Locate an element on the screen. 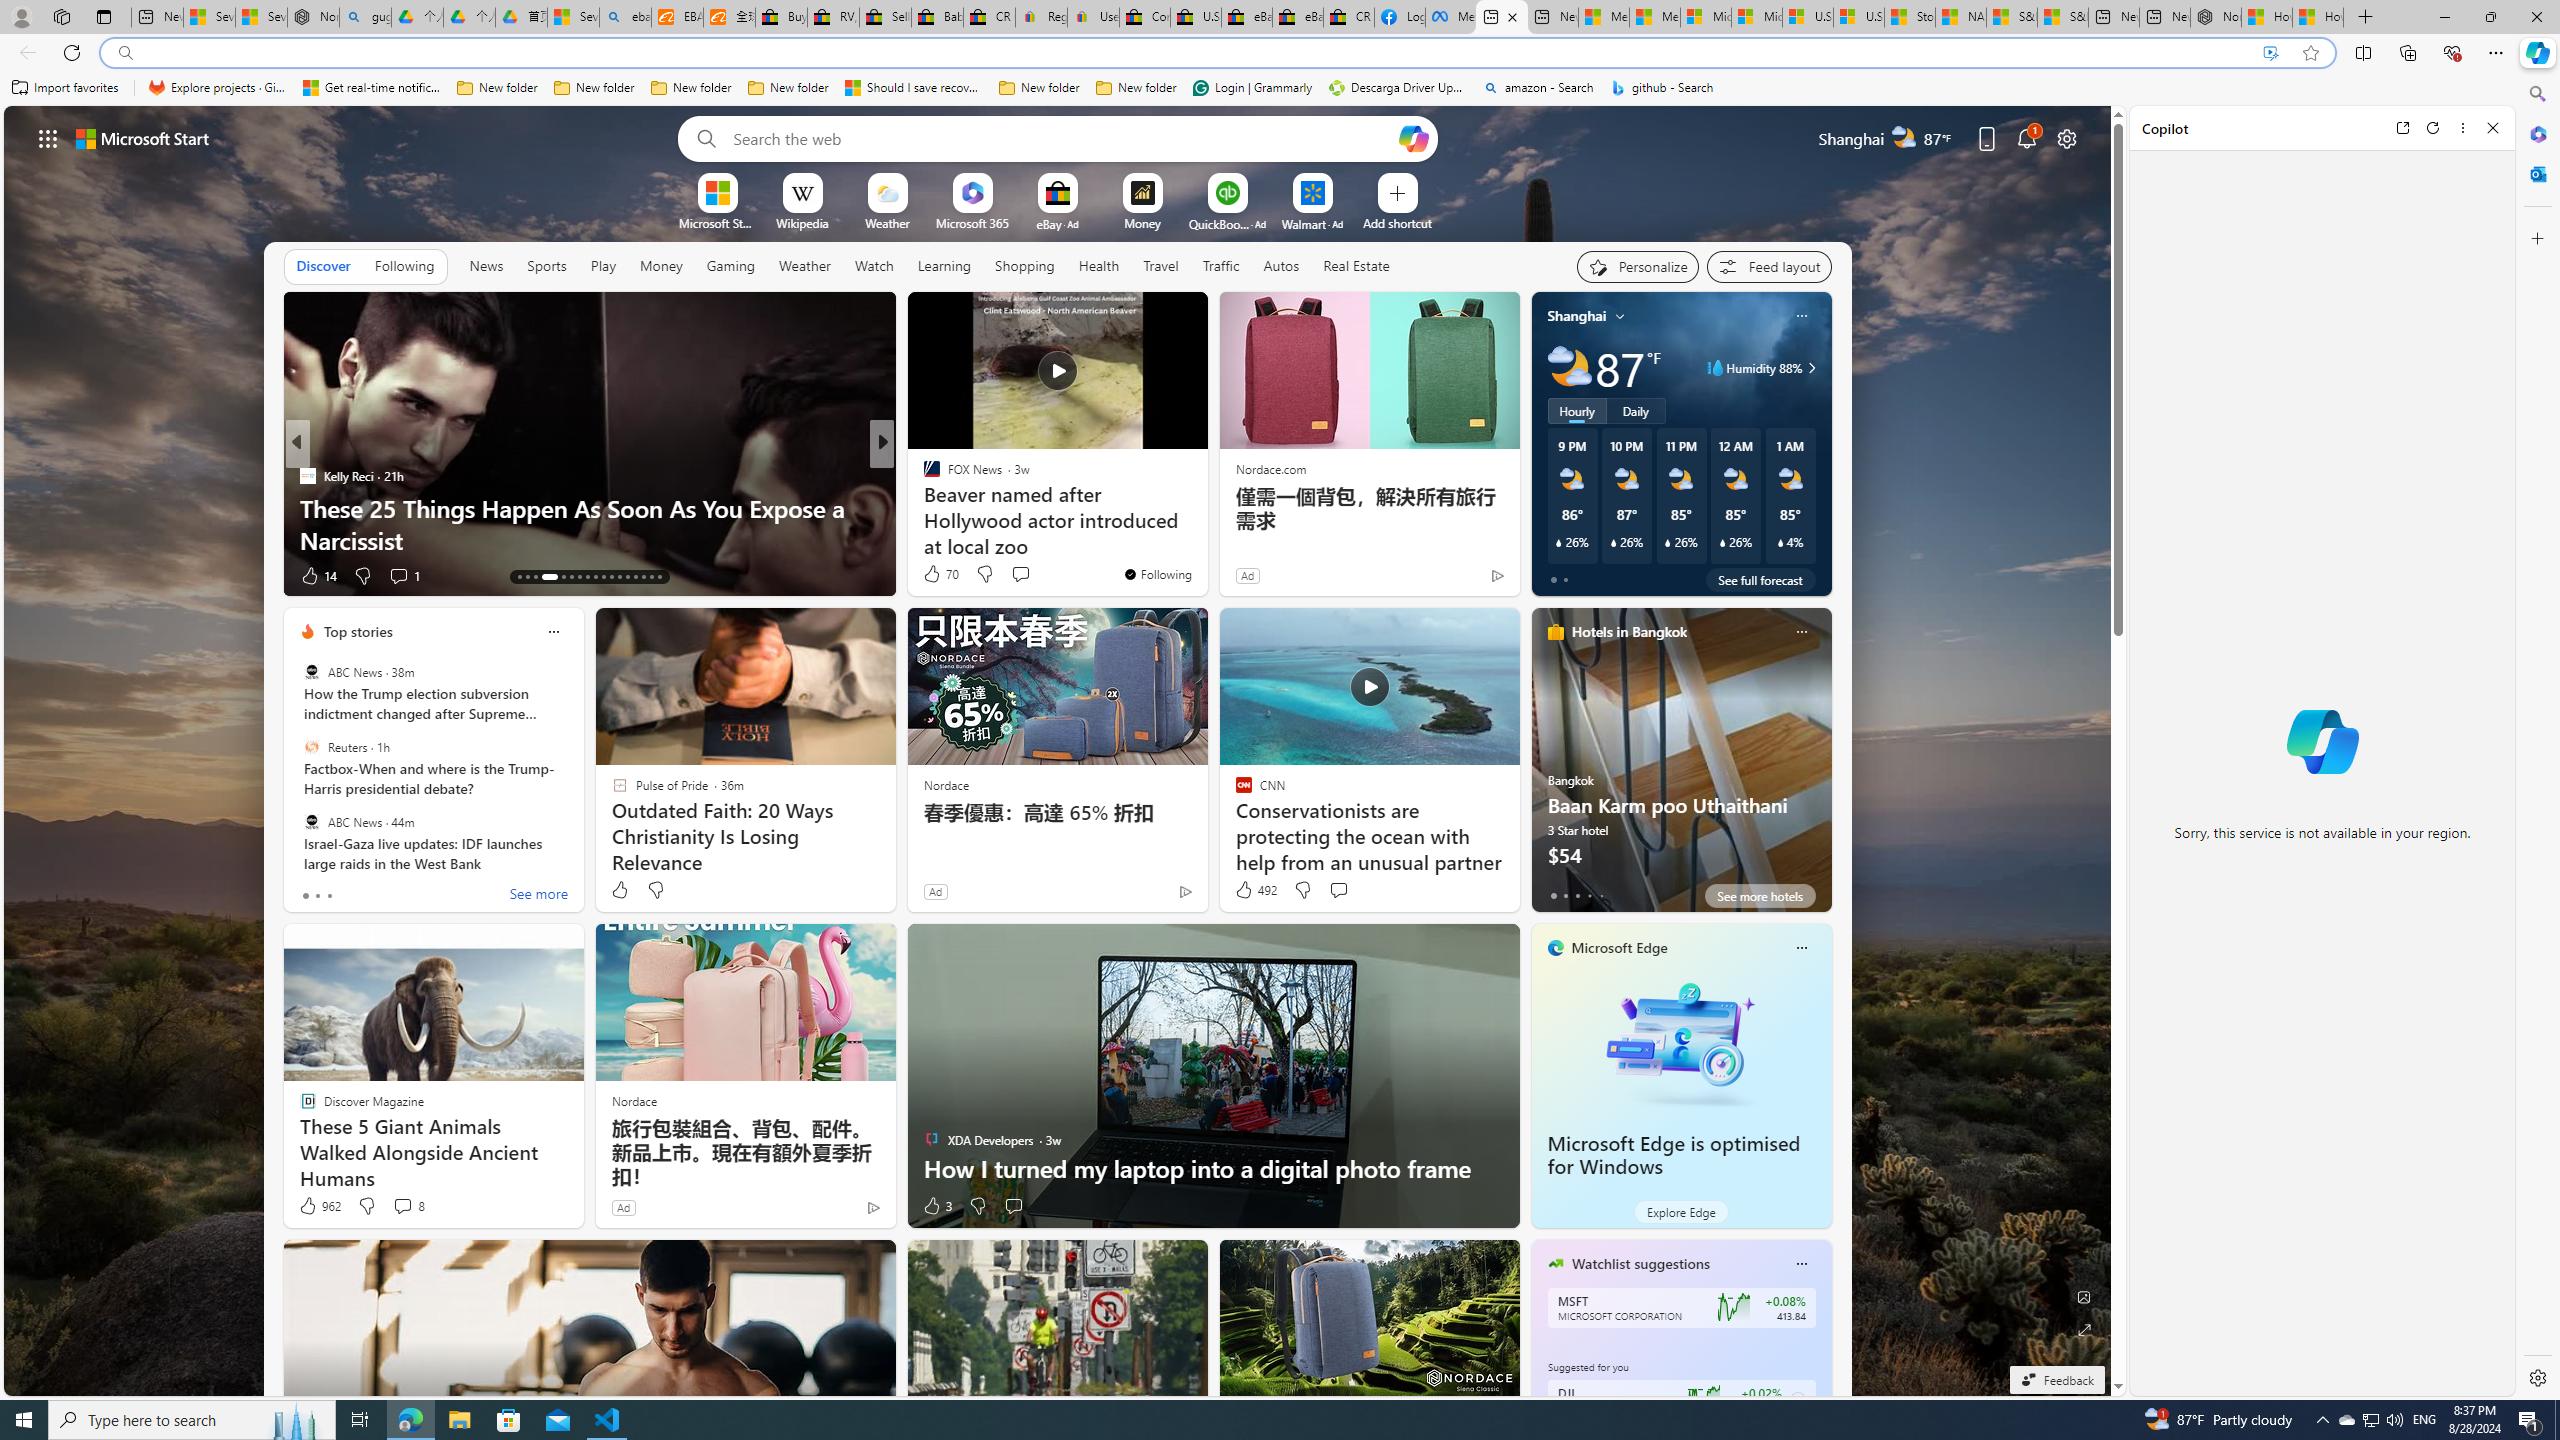 This screenshot has width=2560, height=1440. 29 Like is located at coordinates (933, 576).